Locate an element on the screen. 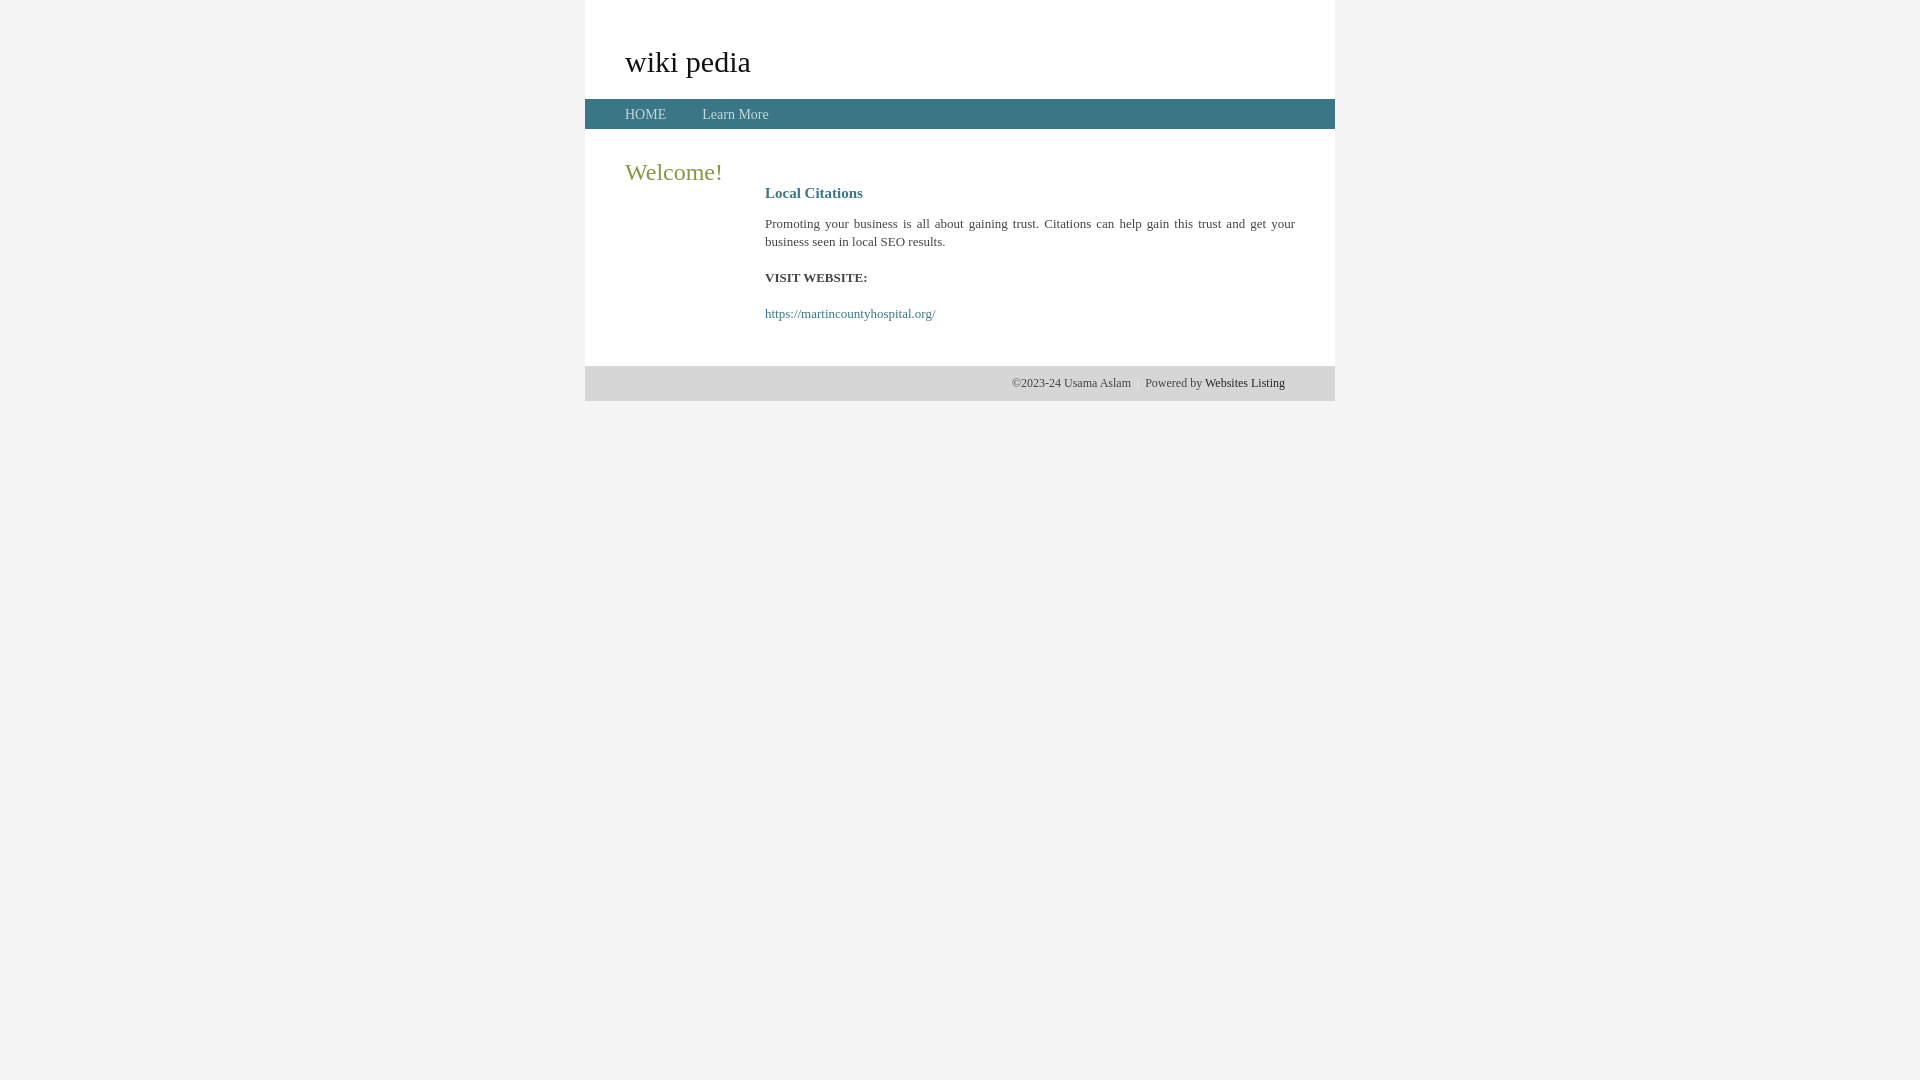 This screenshot has height=1080, width=1920. https://martincountyhospital.org/ is located at coordinates (850, 314).